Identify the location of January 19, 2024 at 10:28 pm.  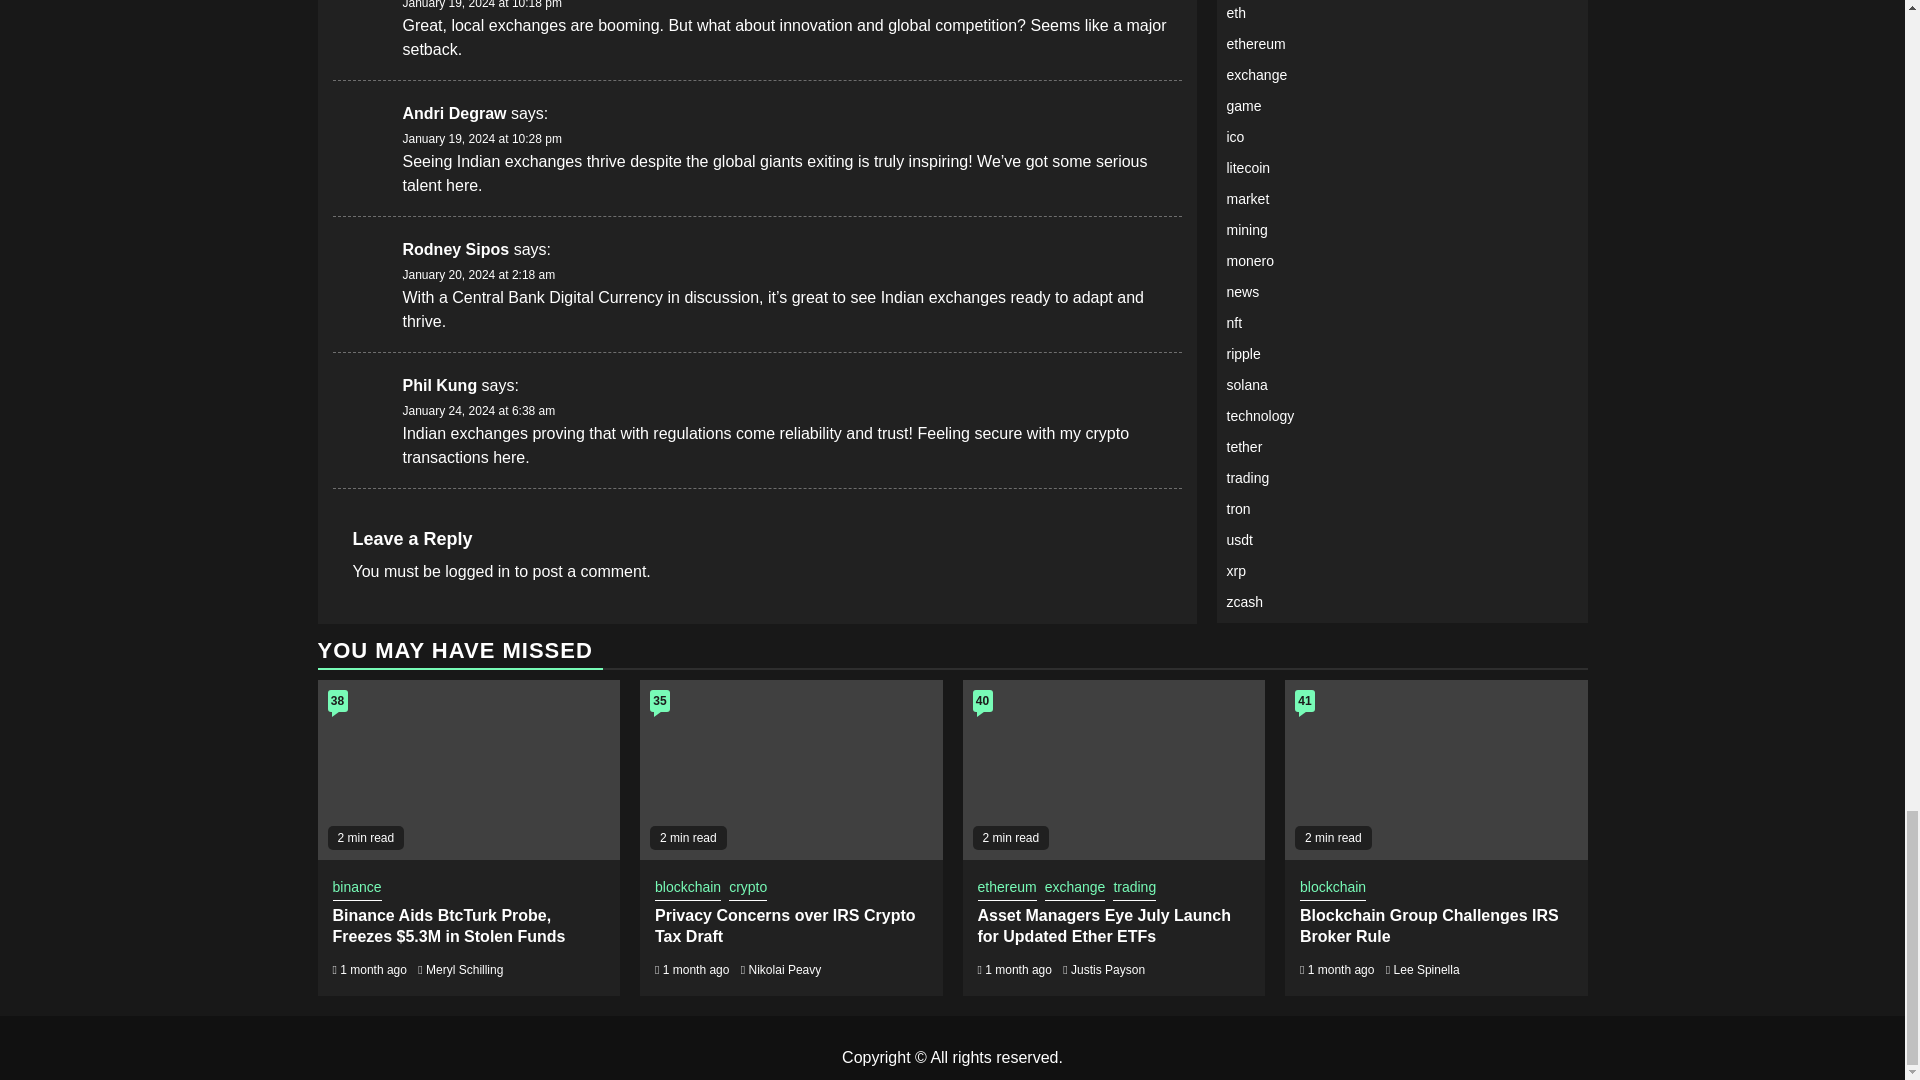
(480, 138).